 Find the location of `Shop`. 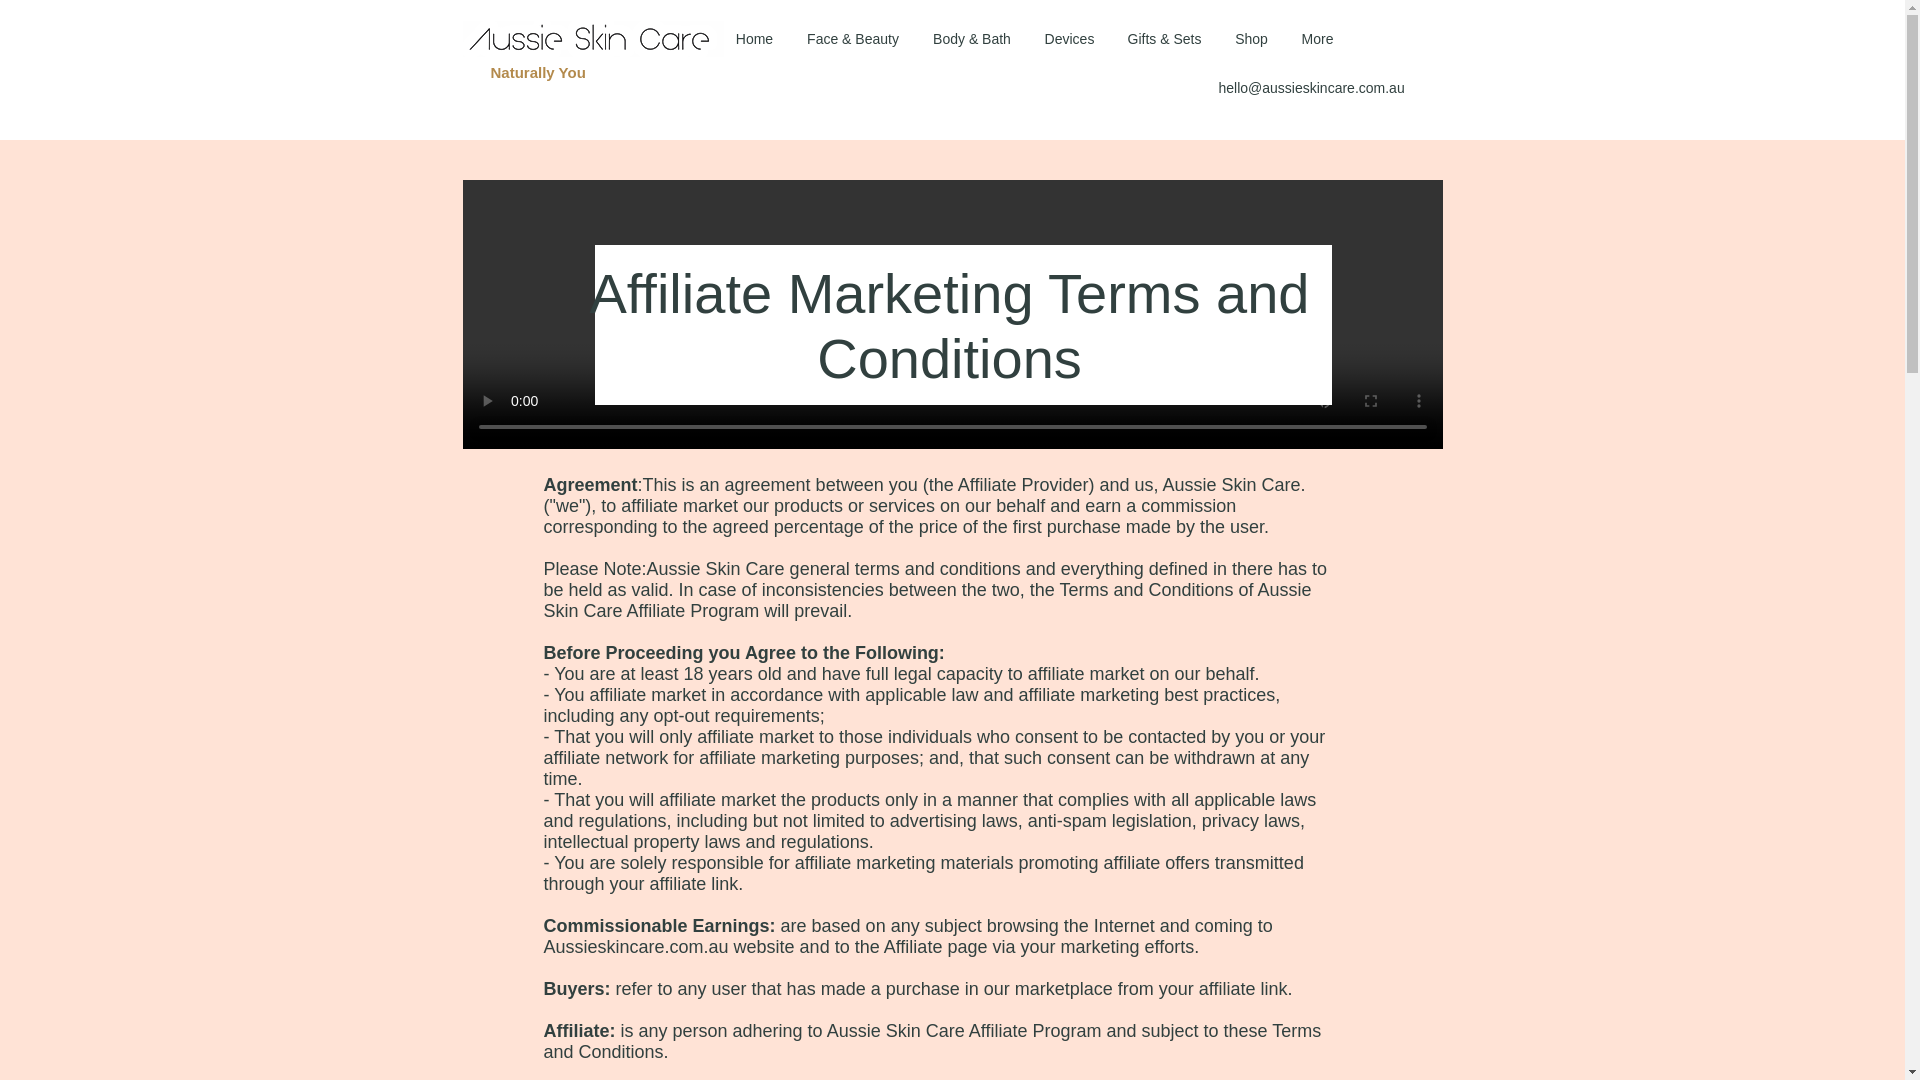

Shop is located at coordinates (1250, 38).